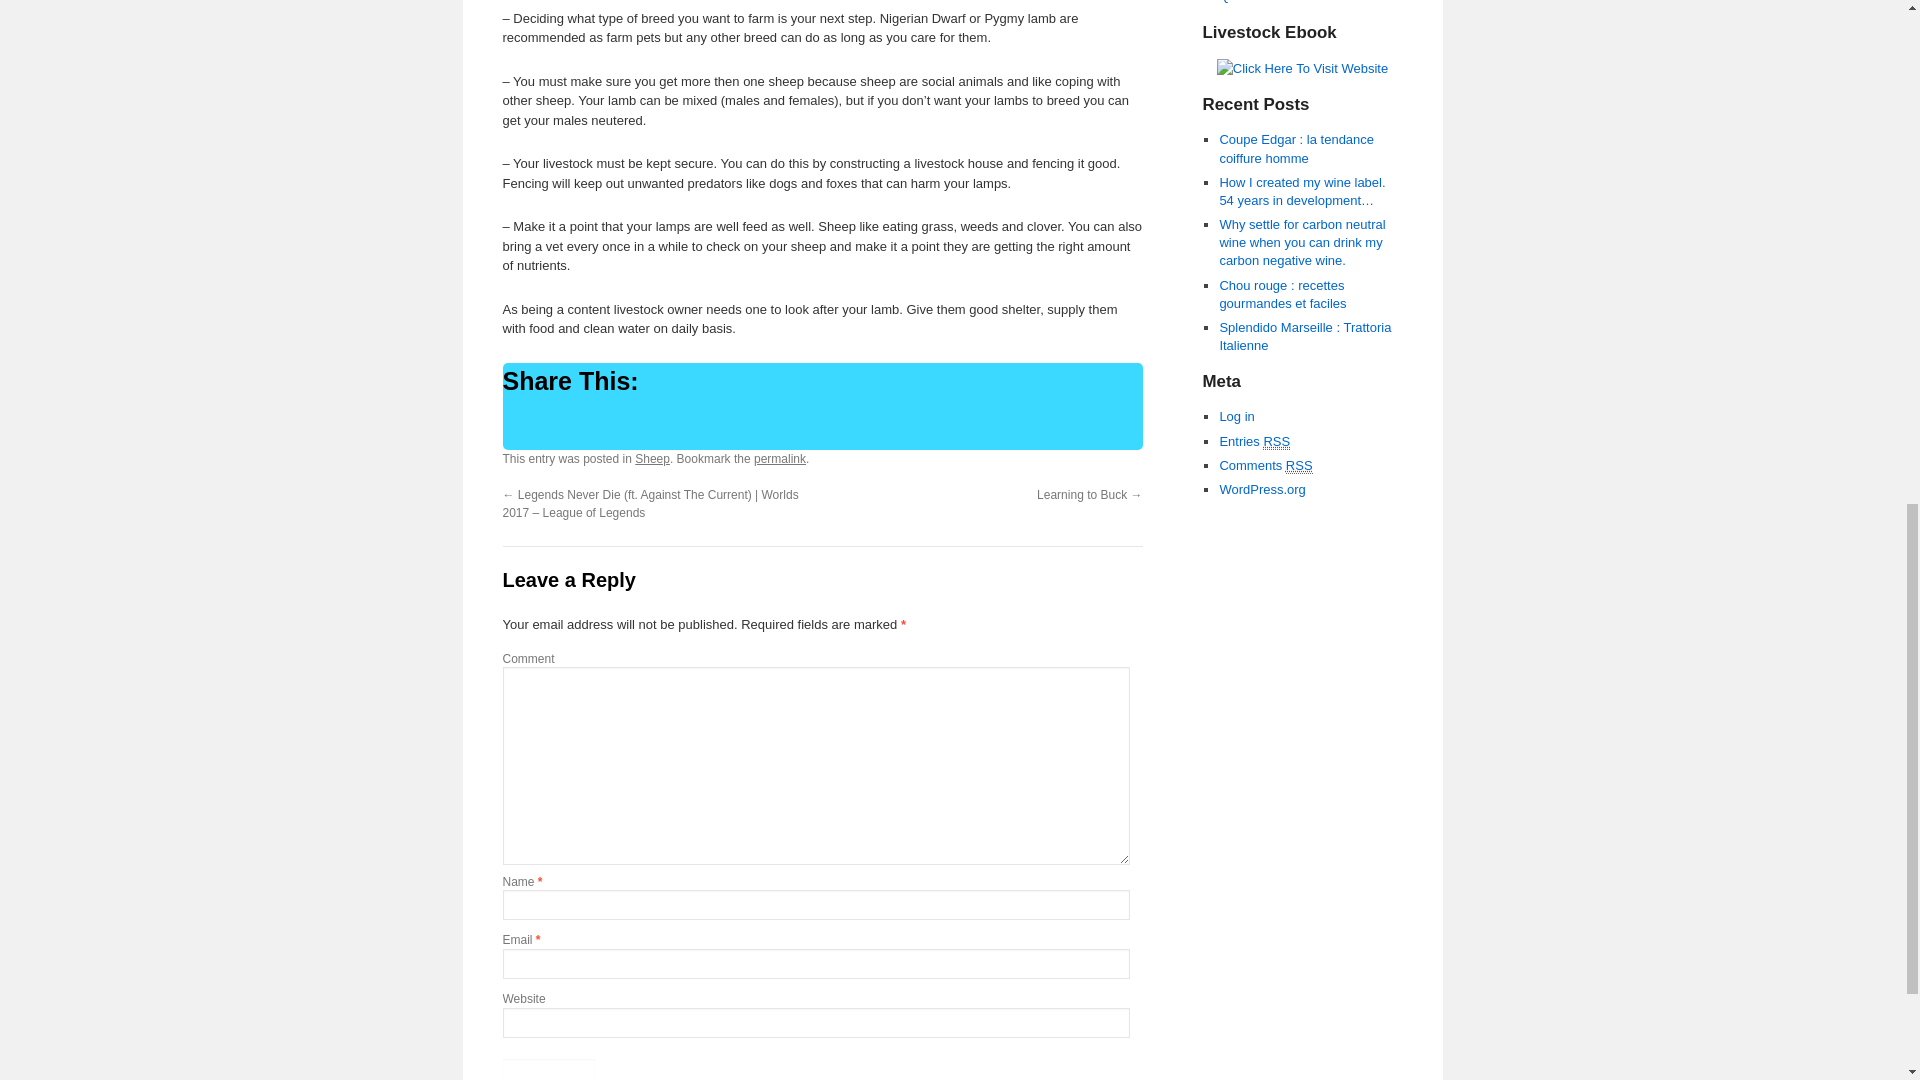  I want to click on Post Comment, so click(548, 1070).